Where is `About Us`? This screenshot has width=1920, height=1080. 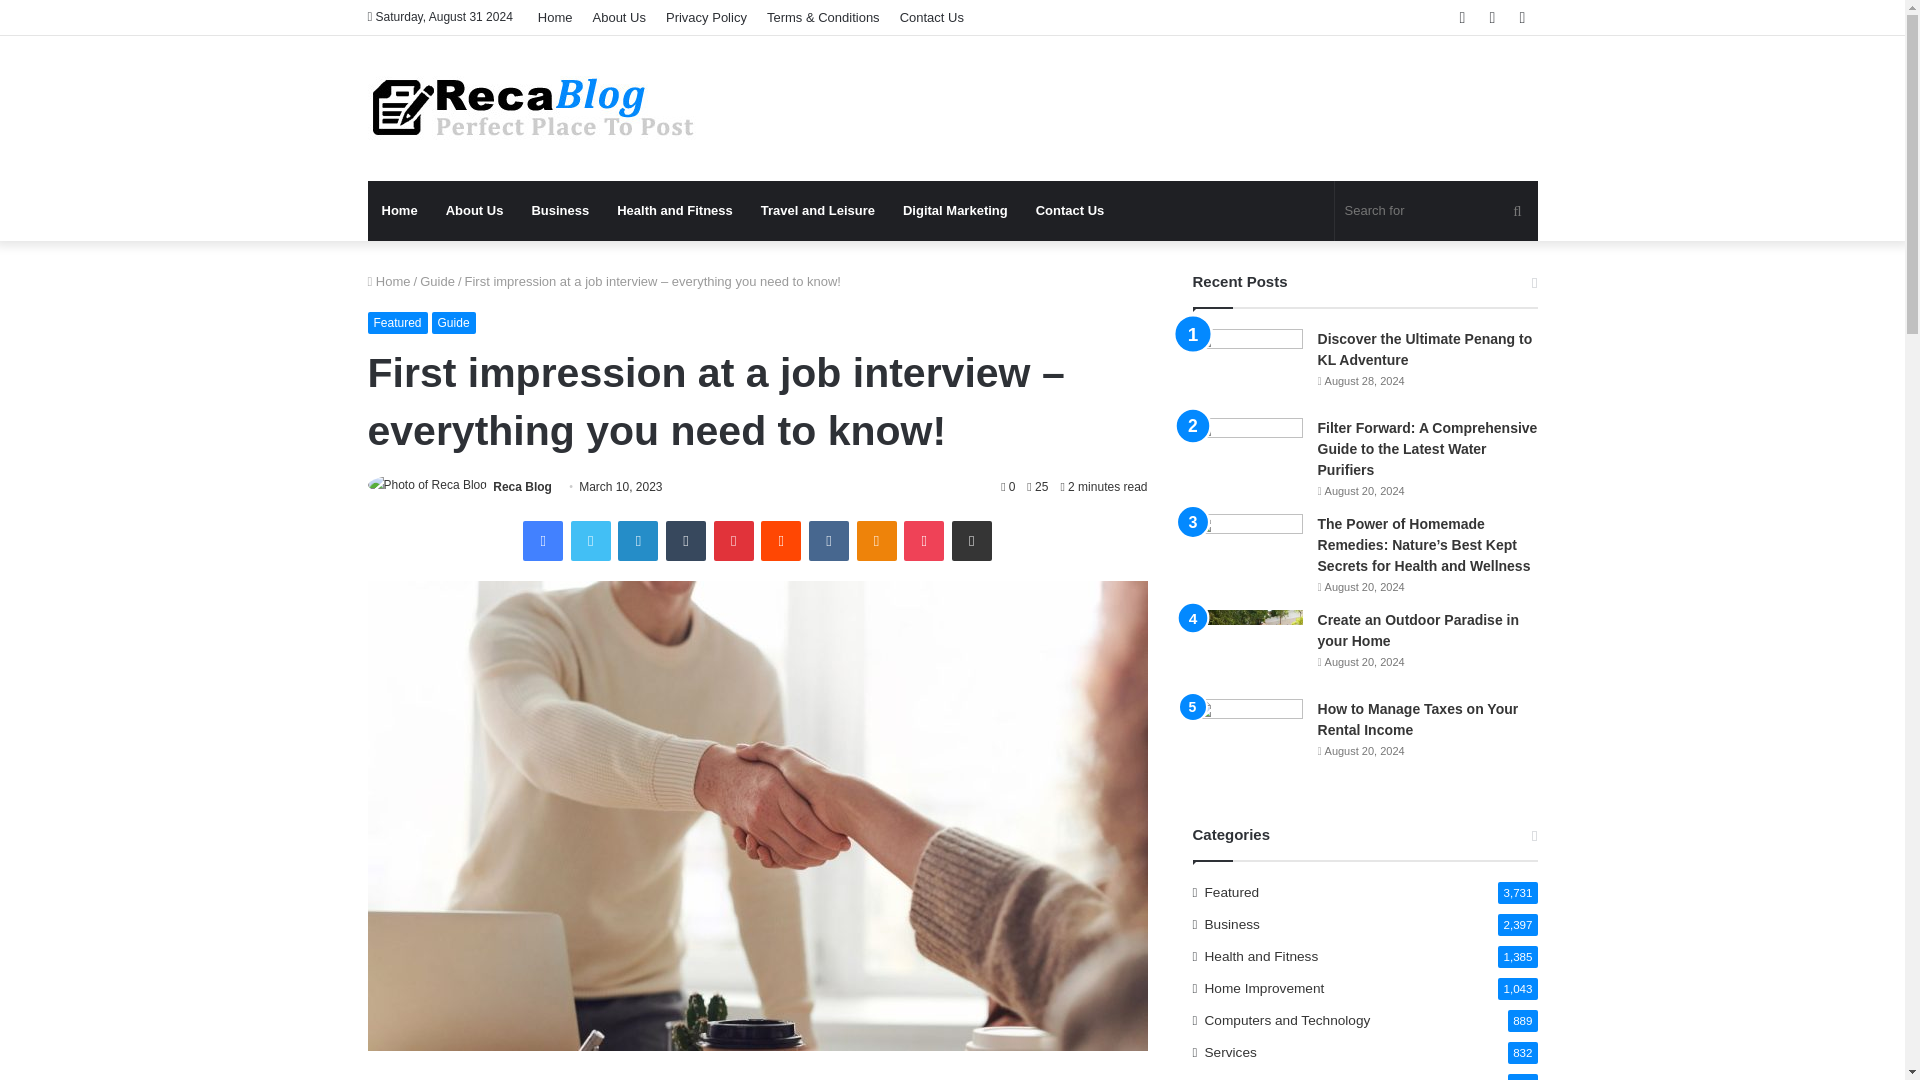
About Us is located at coordinates (475, 210).